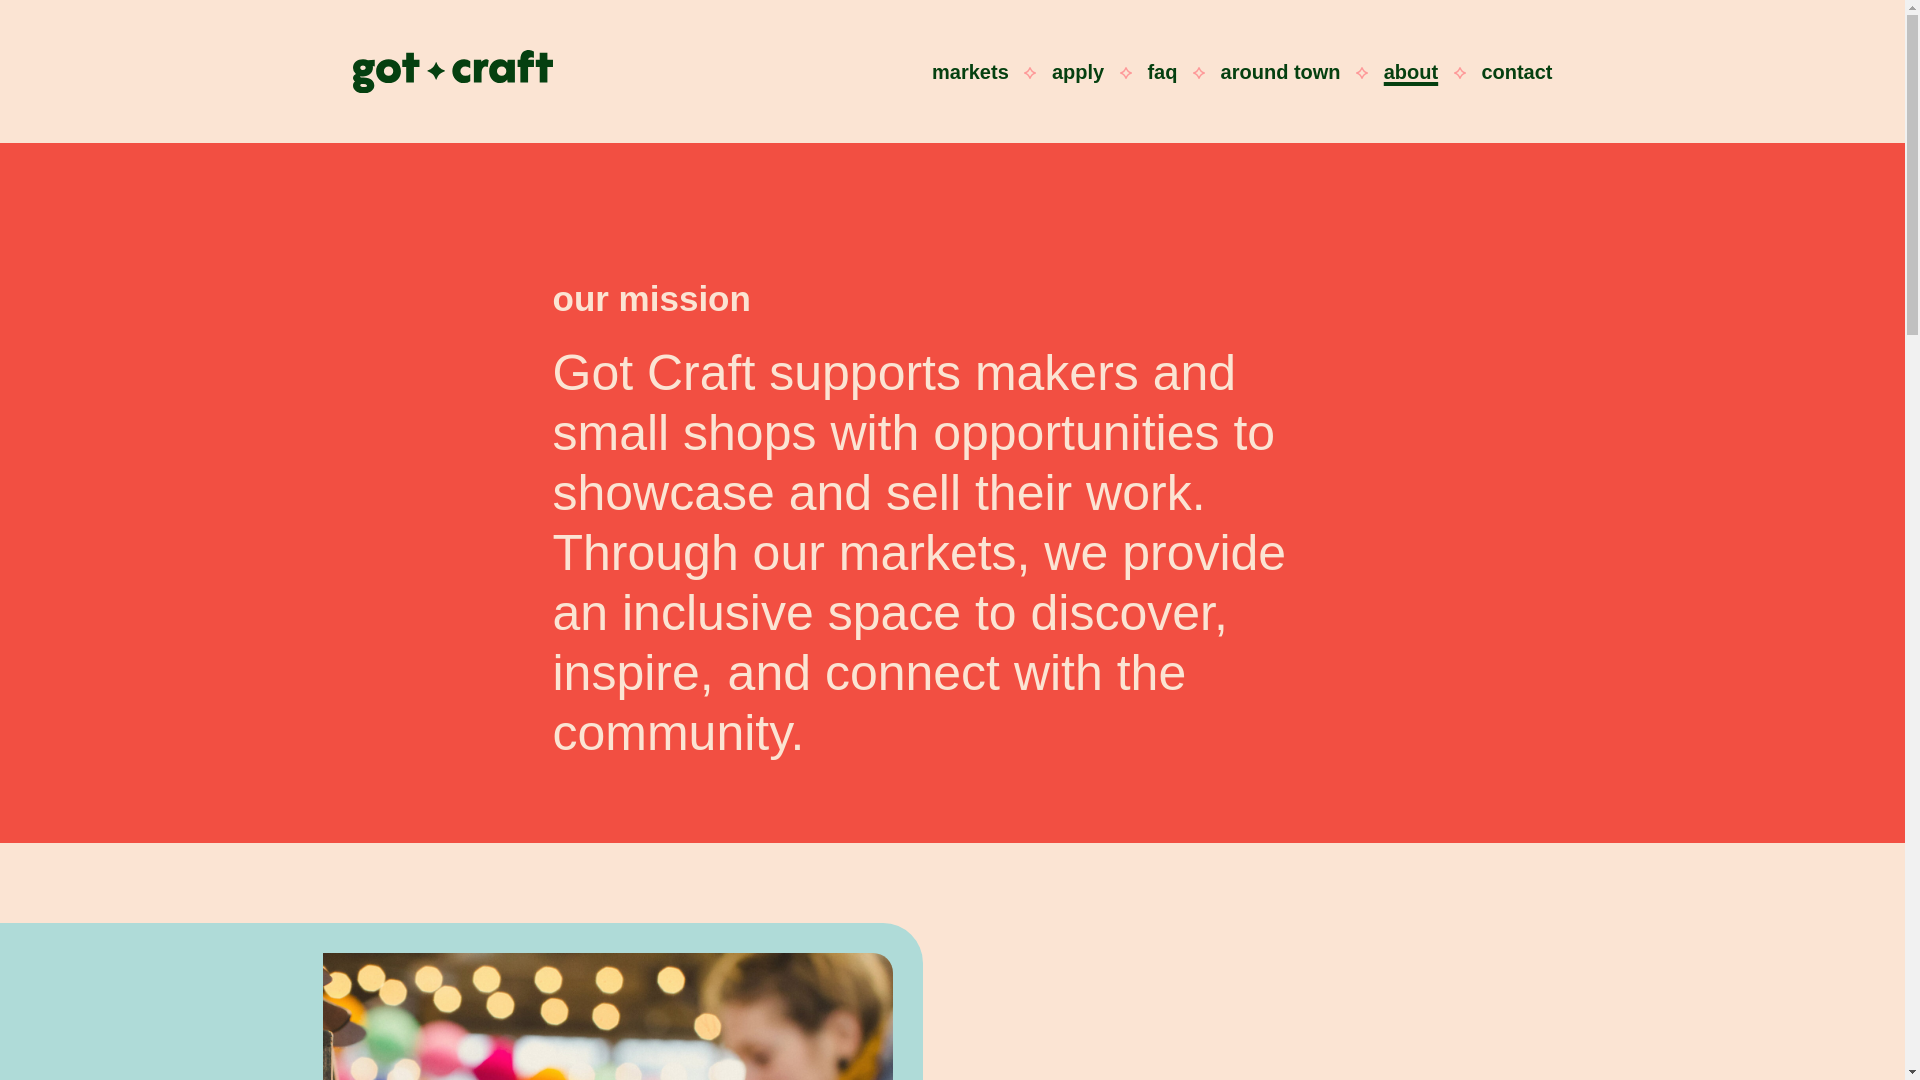  Describe the element at coordinates (1078, 72) in the screenshot. I see `apply` at that location.